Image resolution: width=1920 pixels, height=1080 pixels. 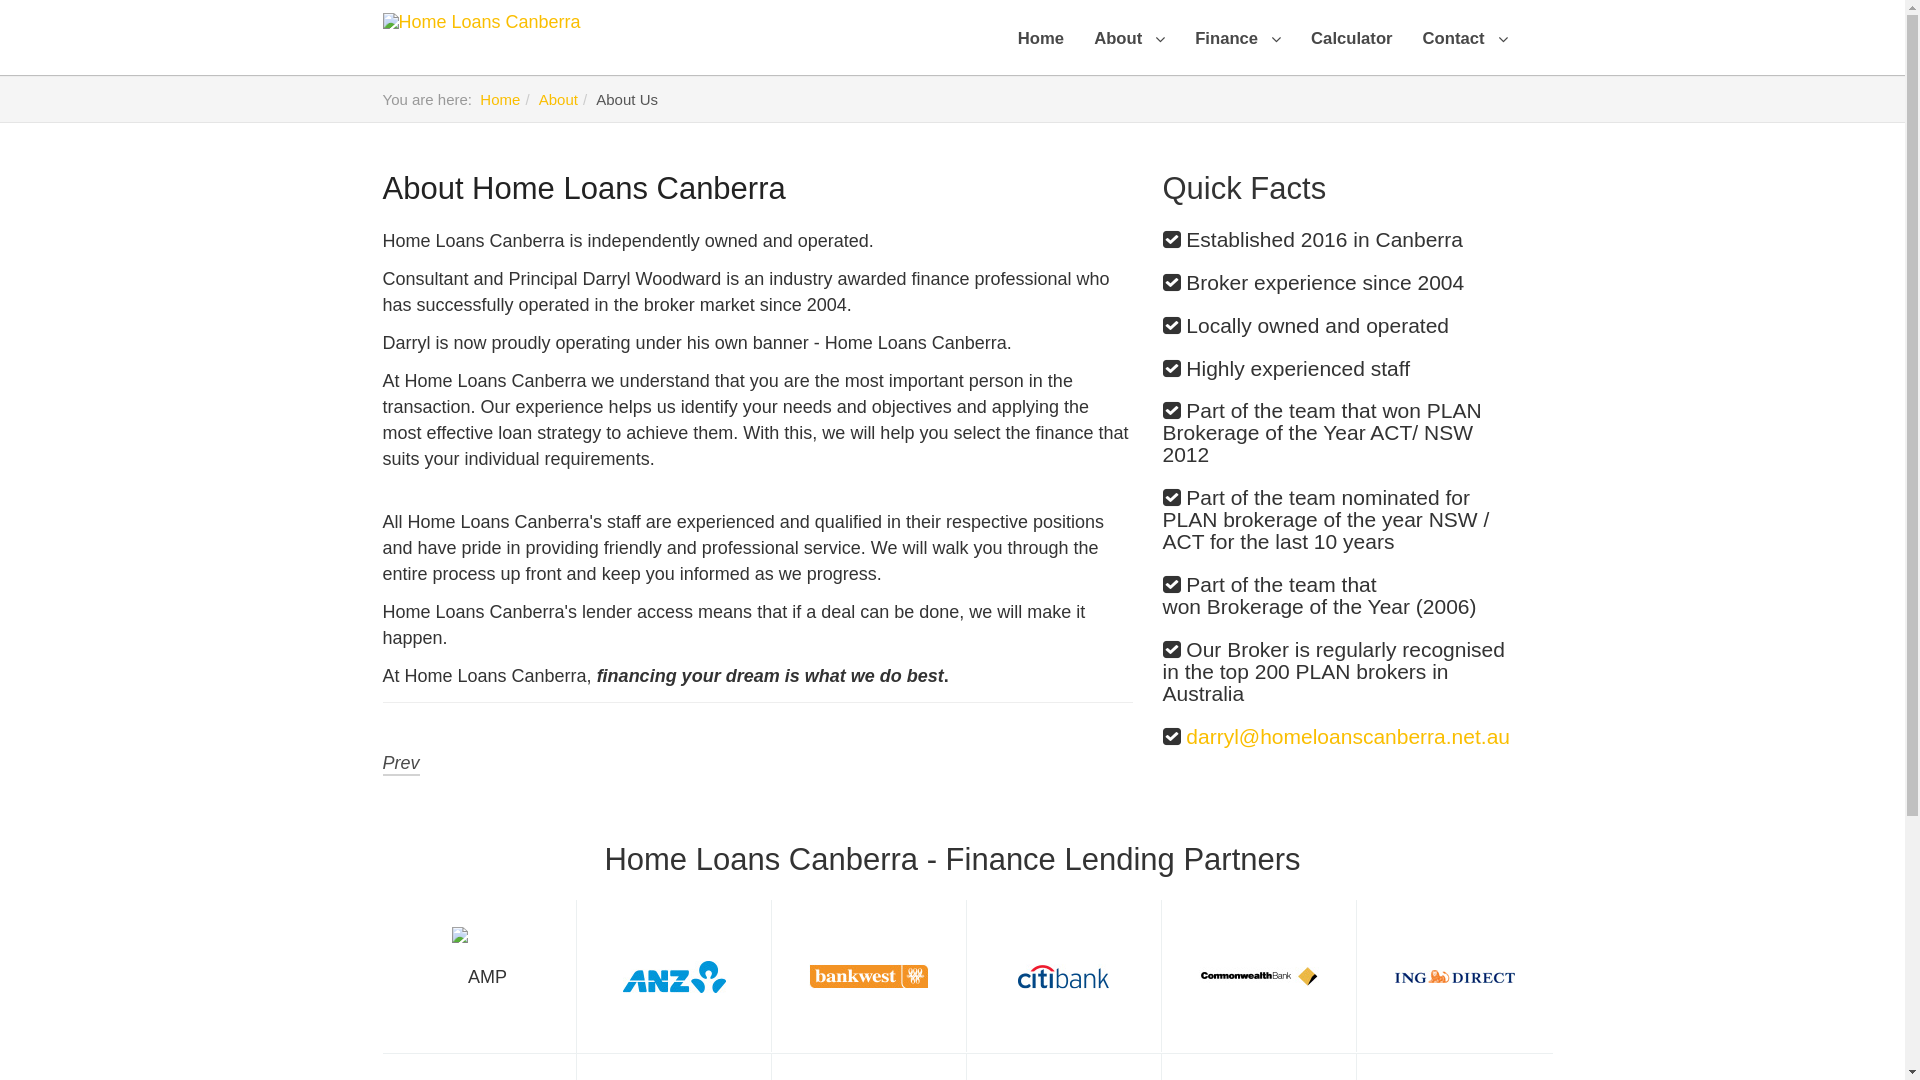 What do you see at coordinates (1348, 736) in the screenshot?
I see `darryl@homeloanscanberra.net.au` at bounding box center [1348, 736].